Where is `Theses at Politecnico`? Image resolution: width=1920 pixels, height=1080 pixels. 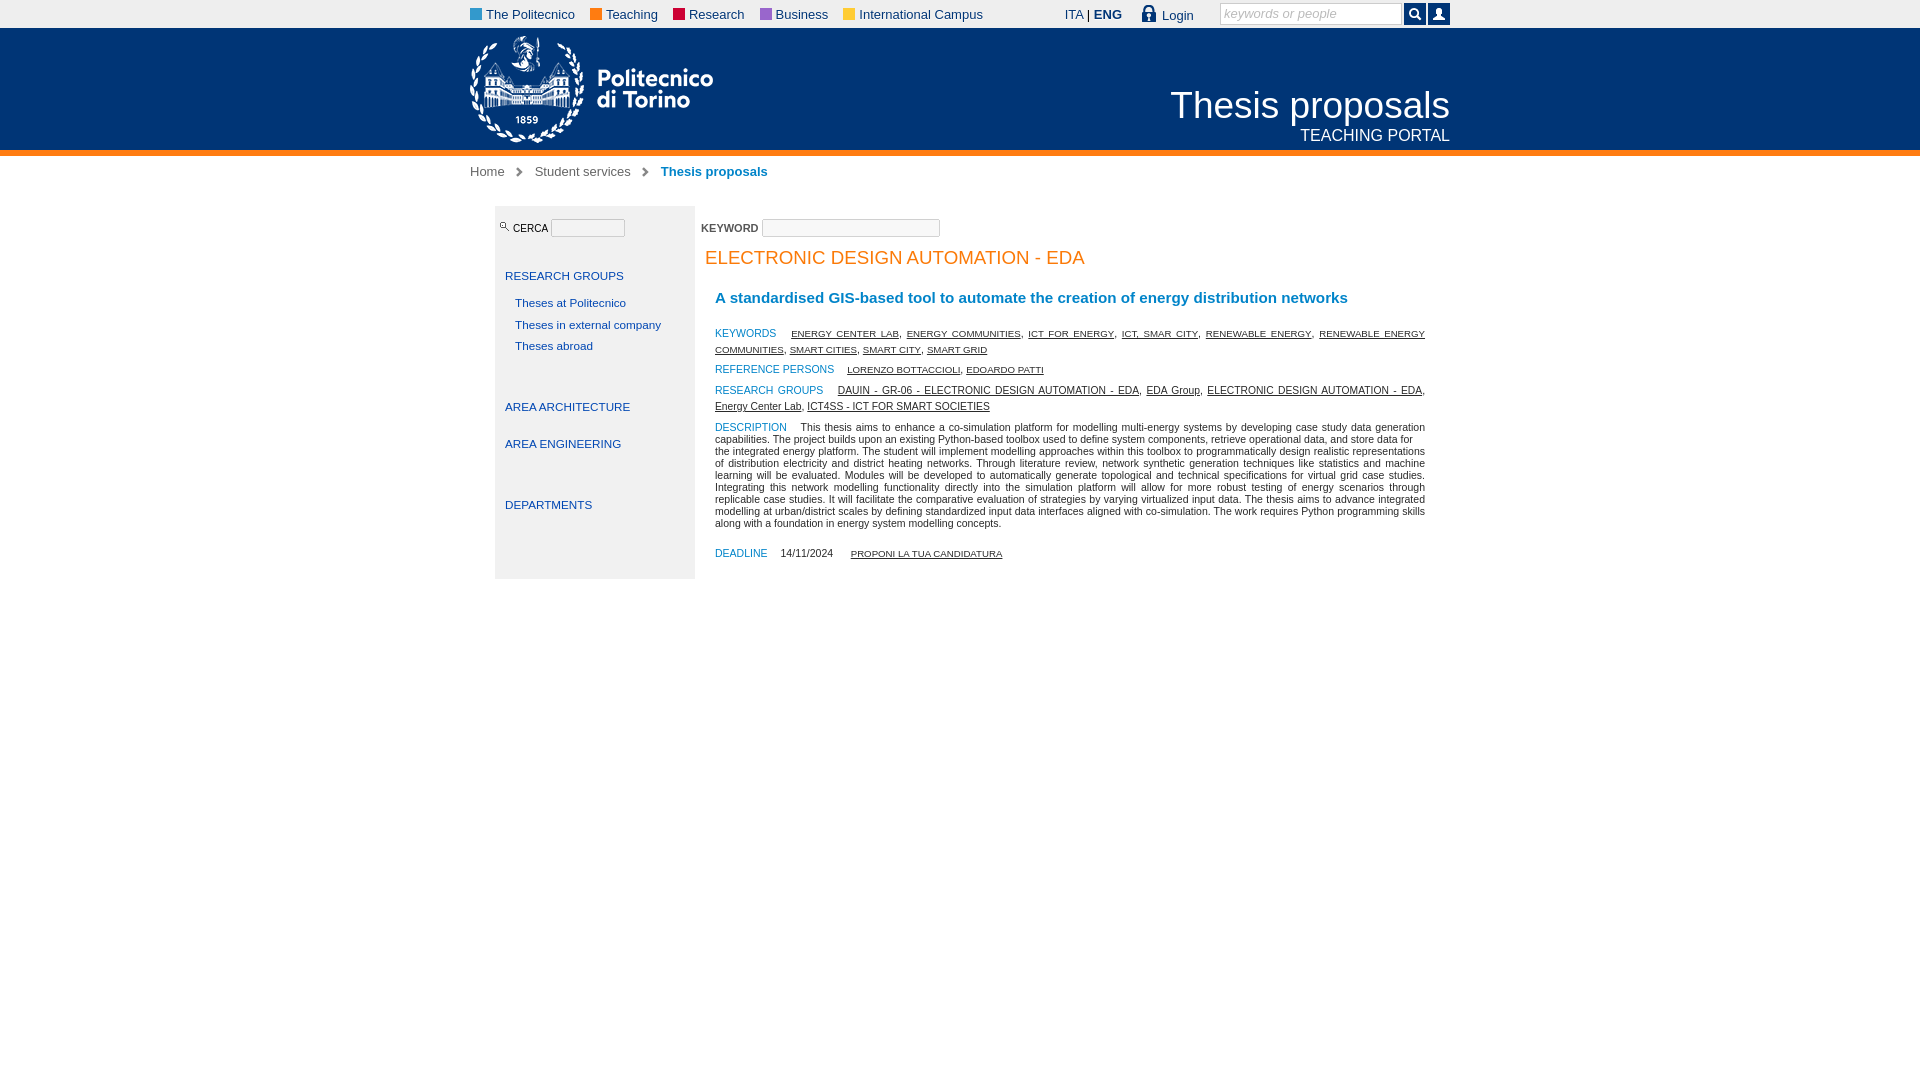
Theses at Politecnico is located at coordinates (570, 302).